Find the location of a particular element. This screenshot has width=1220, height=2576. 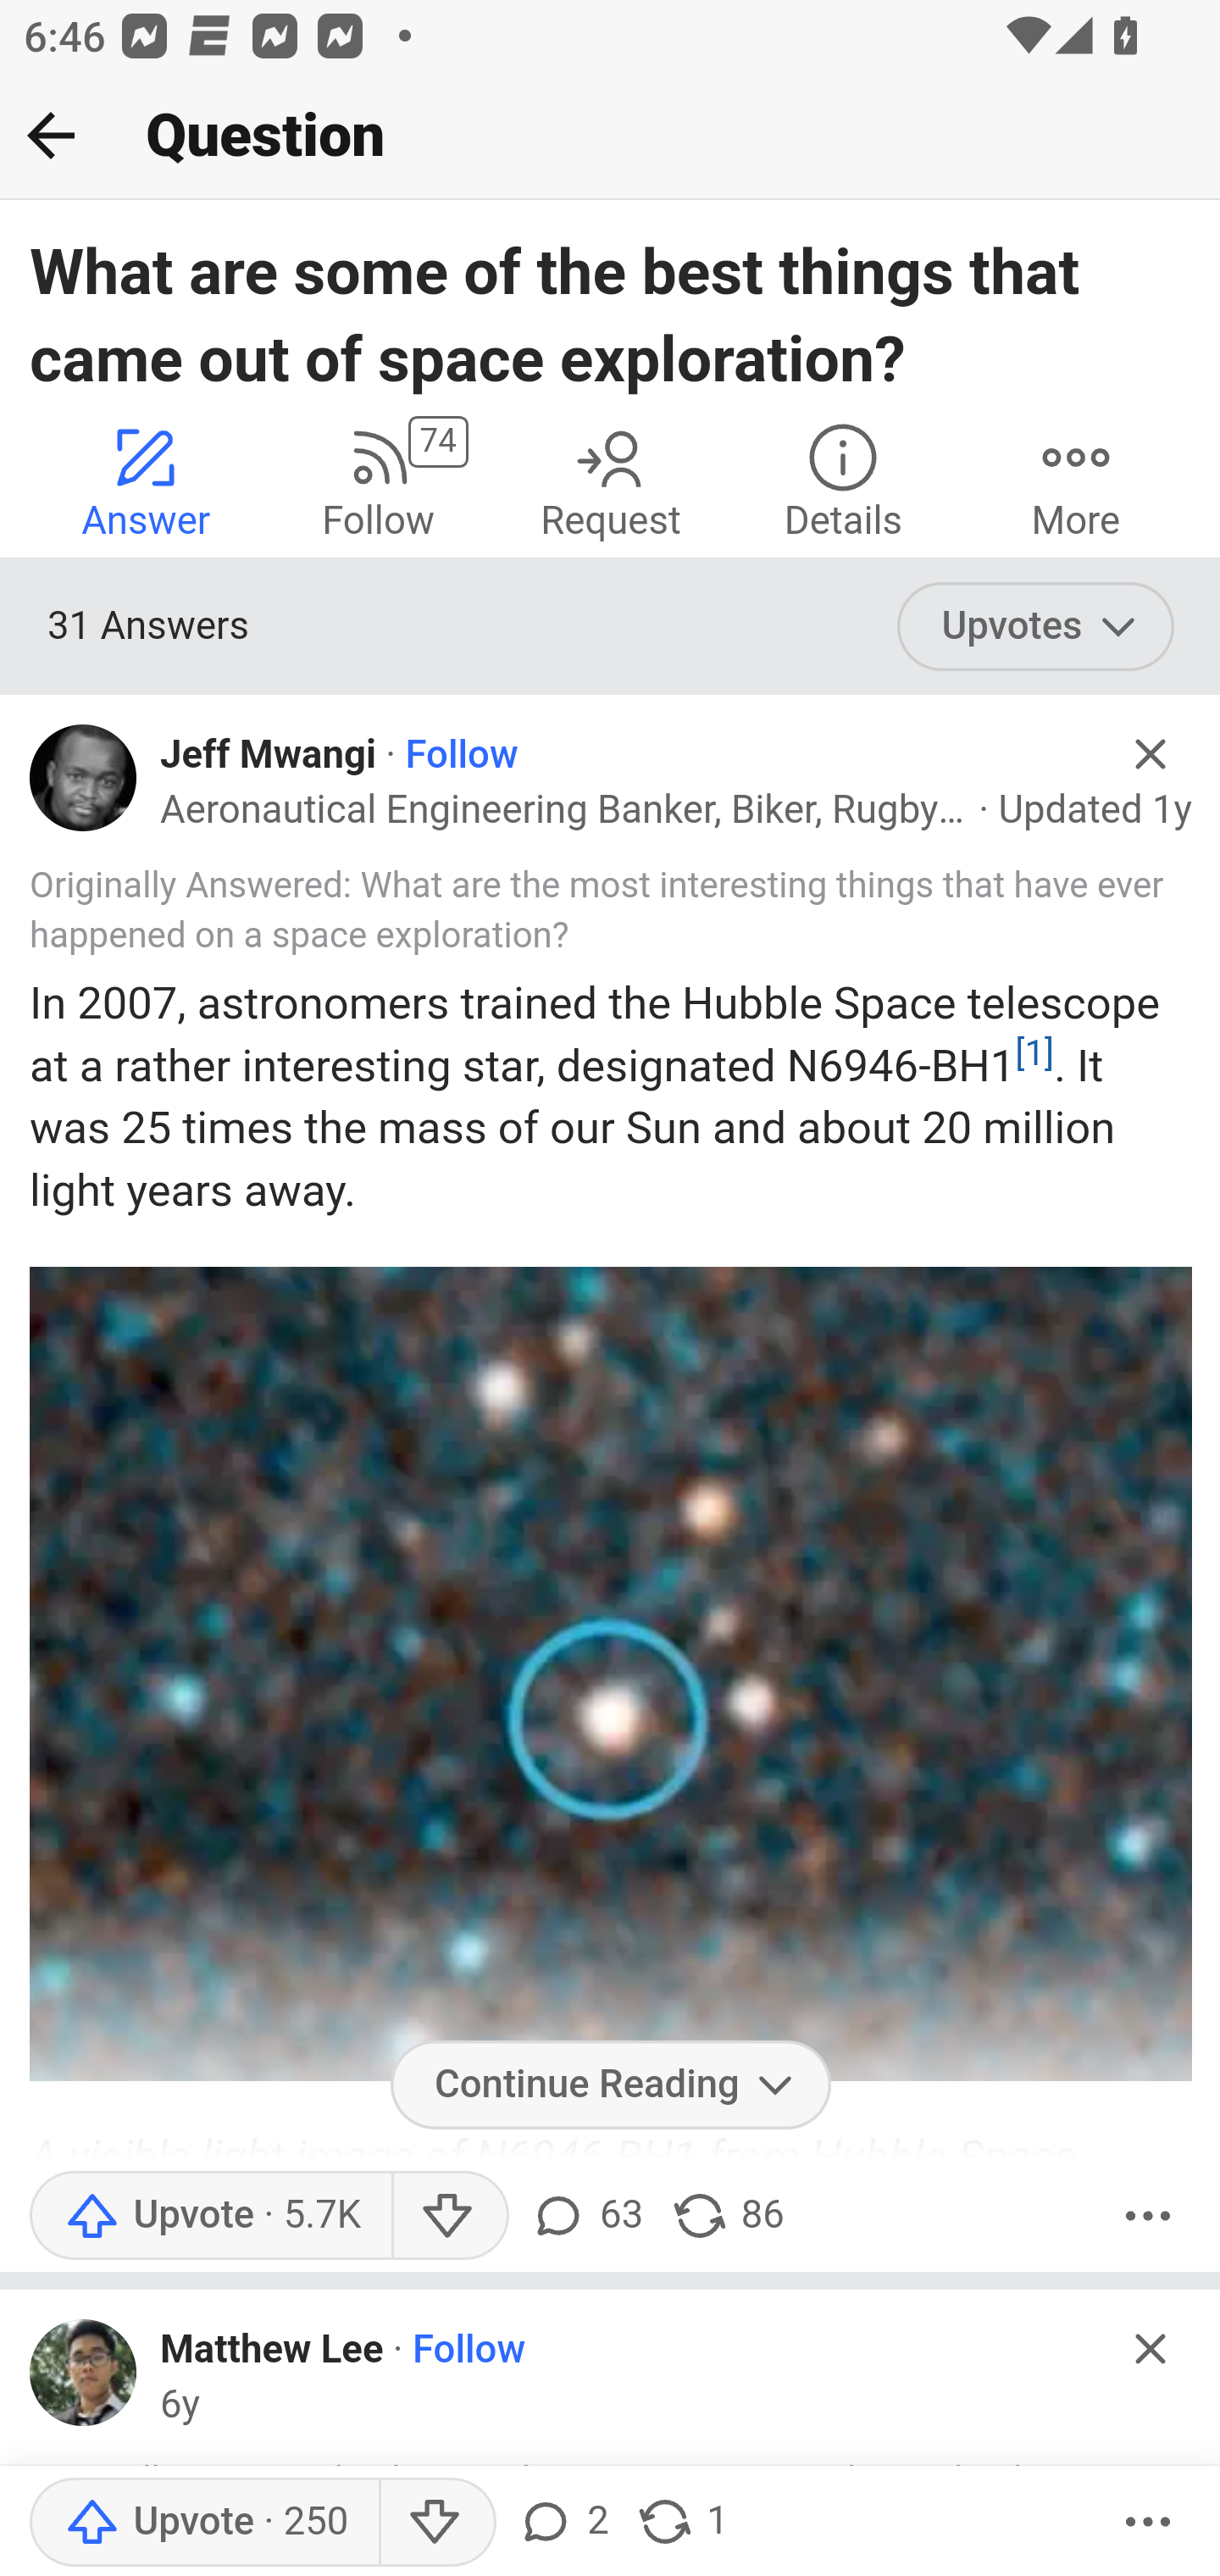

[1] [ 1 ] is located at coordinates (1034, 1053).